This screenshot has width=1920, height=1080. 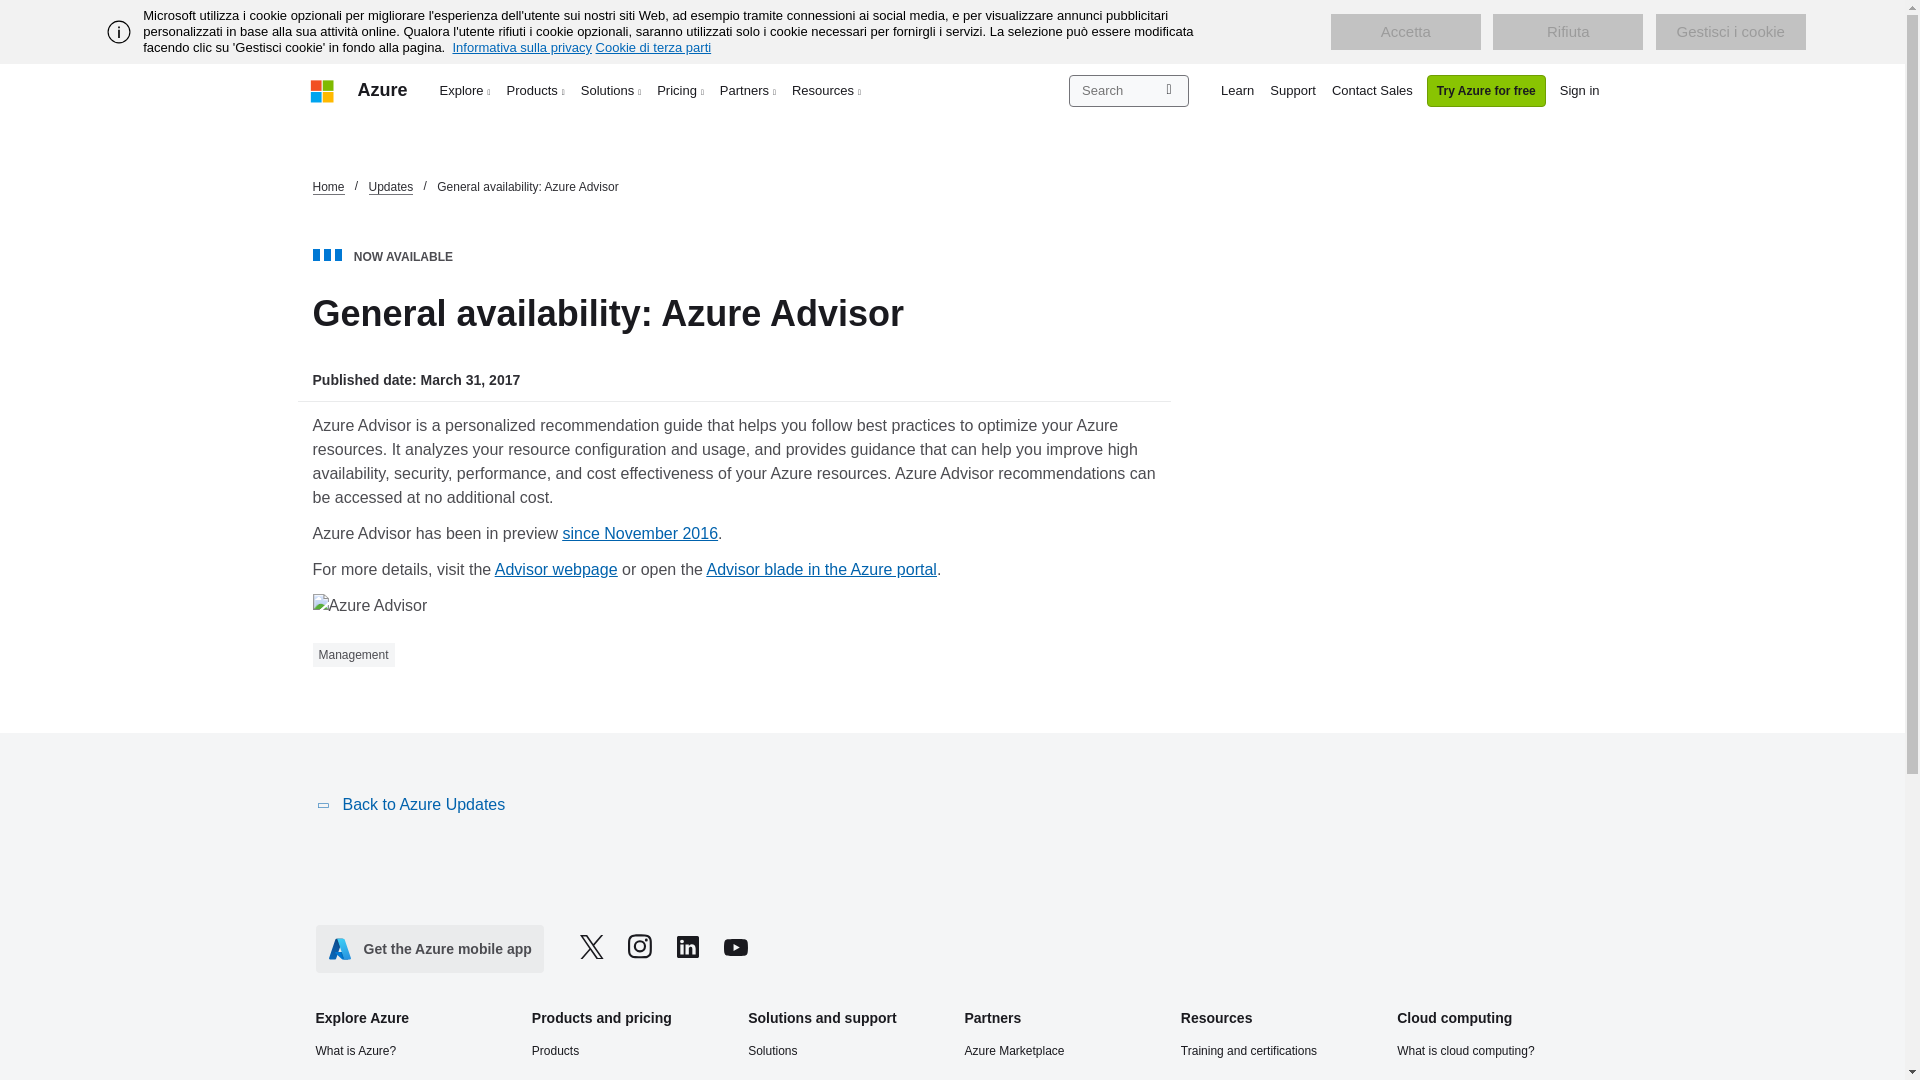 I want to click on Informativa sulla privacy, so click(x=521, y=47).